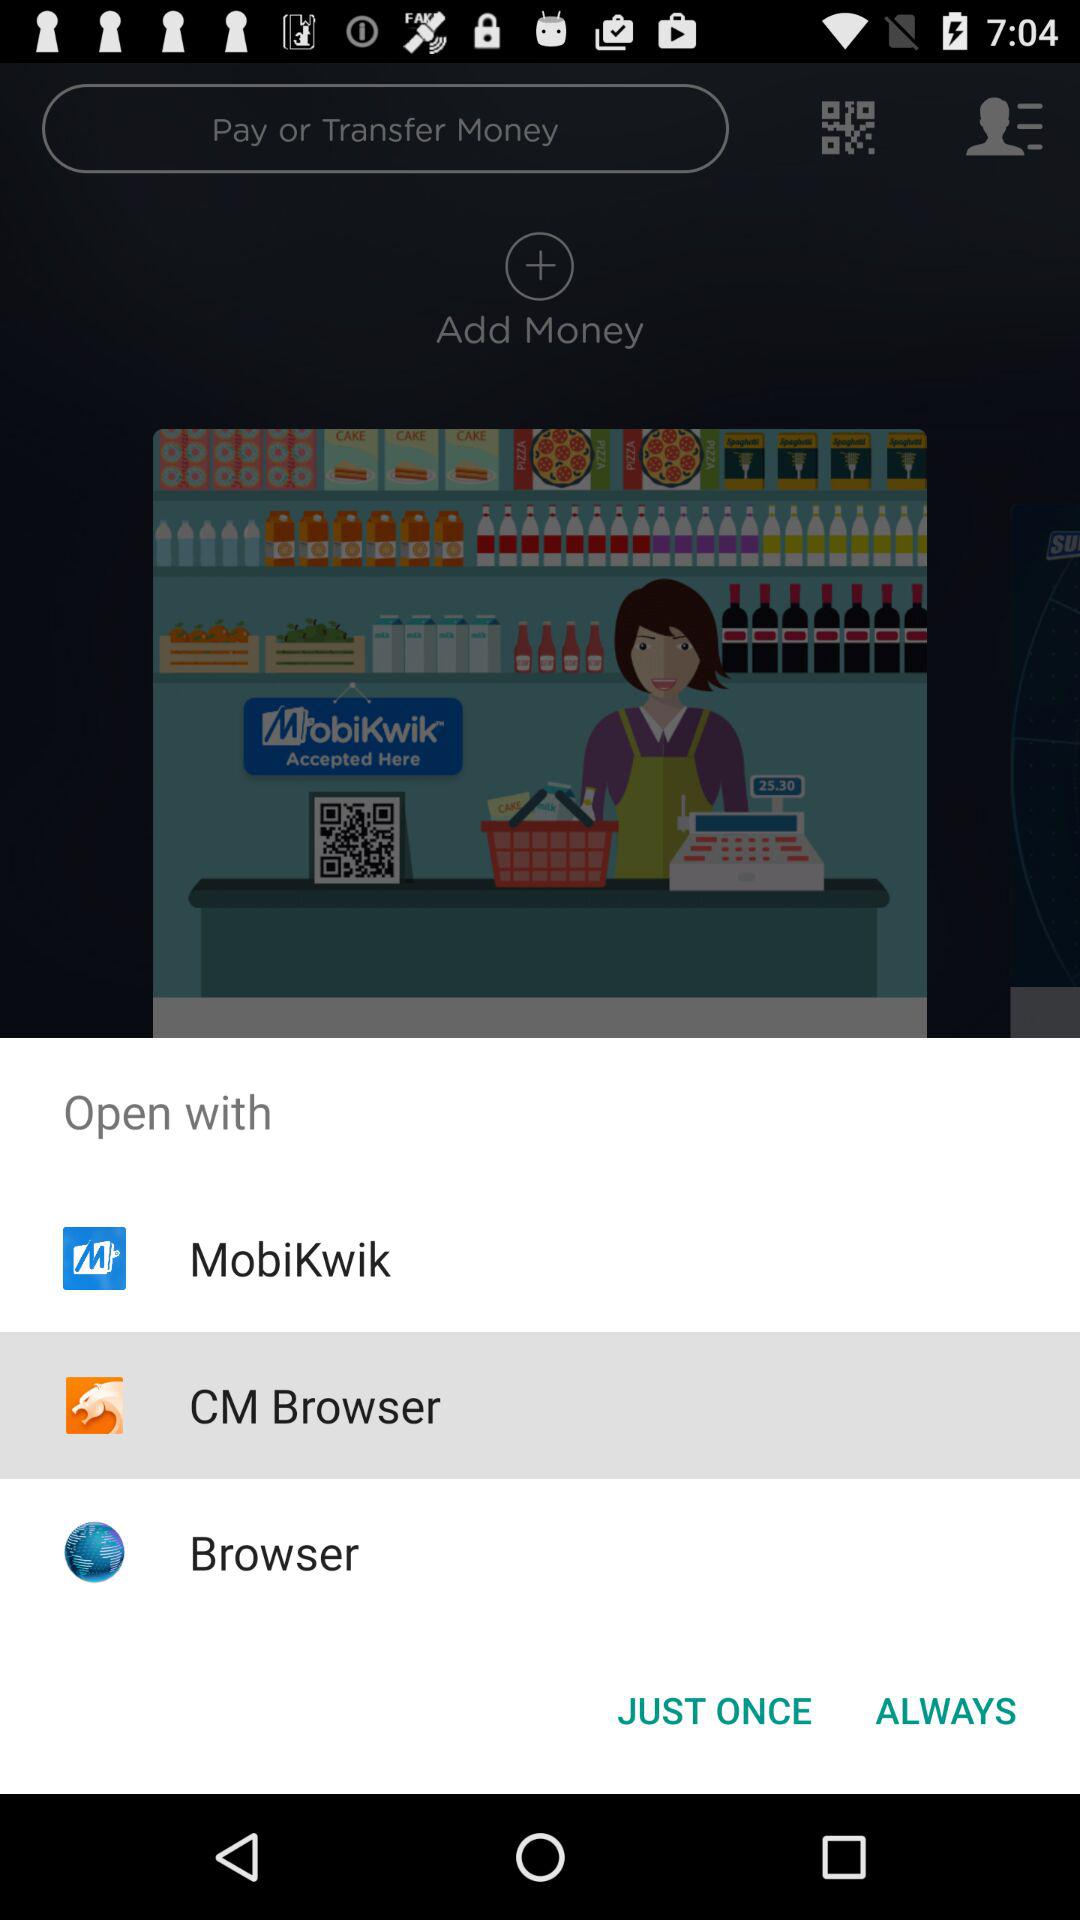 This screenshot has width=1080, height=1920. I want to click on click app above cm browser app, so click(289, 1258).